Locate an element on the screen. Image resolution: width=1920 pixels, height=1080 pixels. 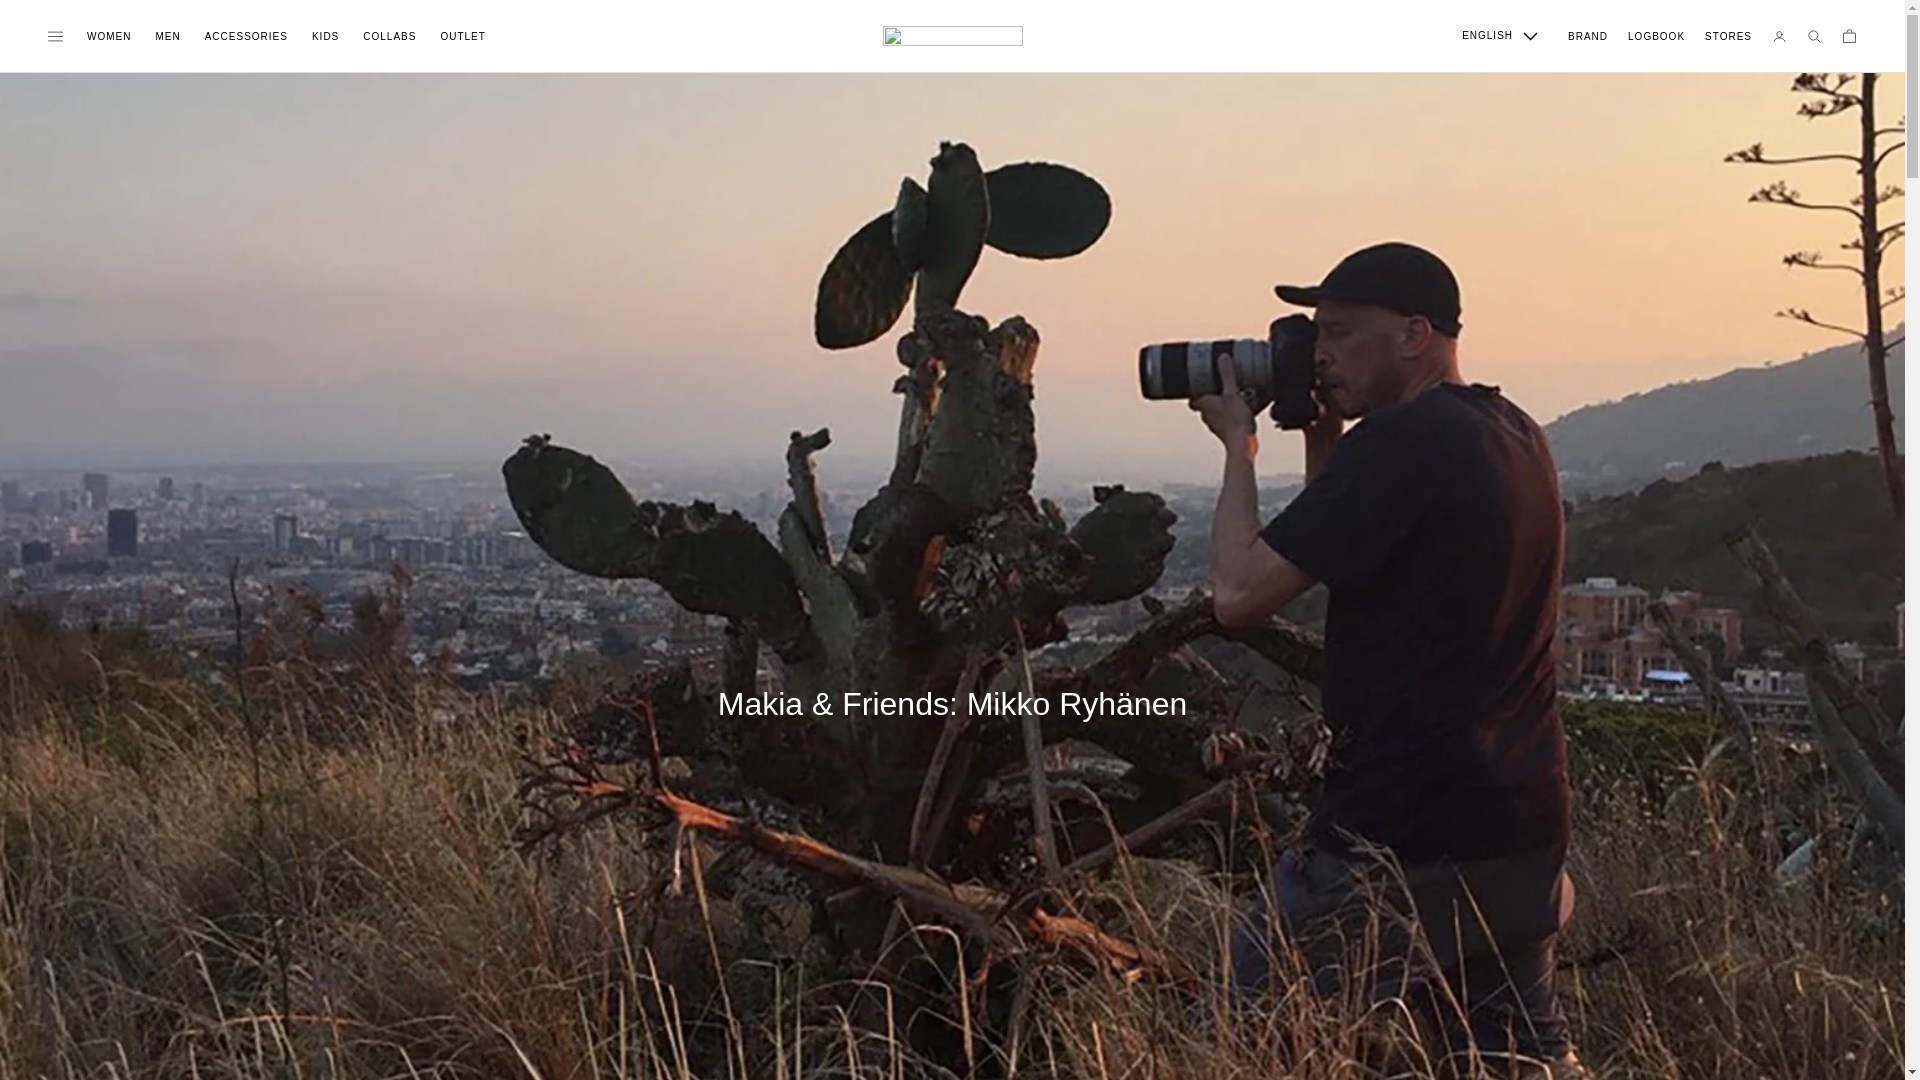
BRAND is located at coordinates (1588, 36).